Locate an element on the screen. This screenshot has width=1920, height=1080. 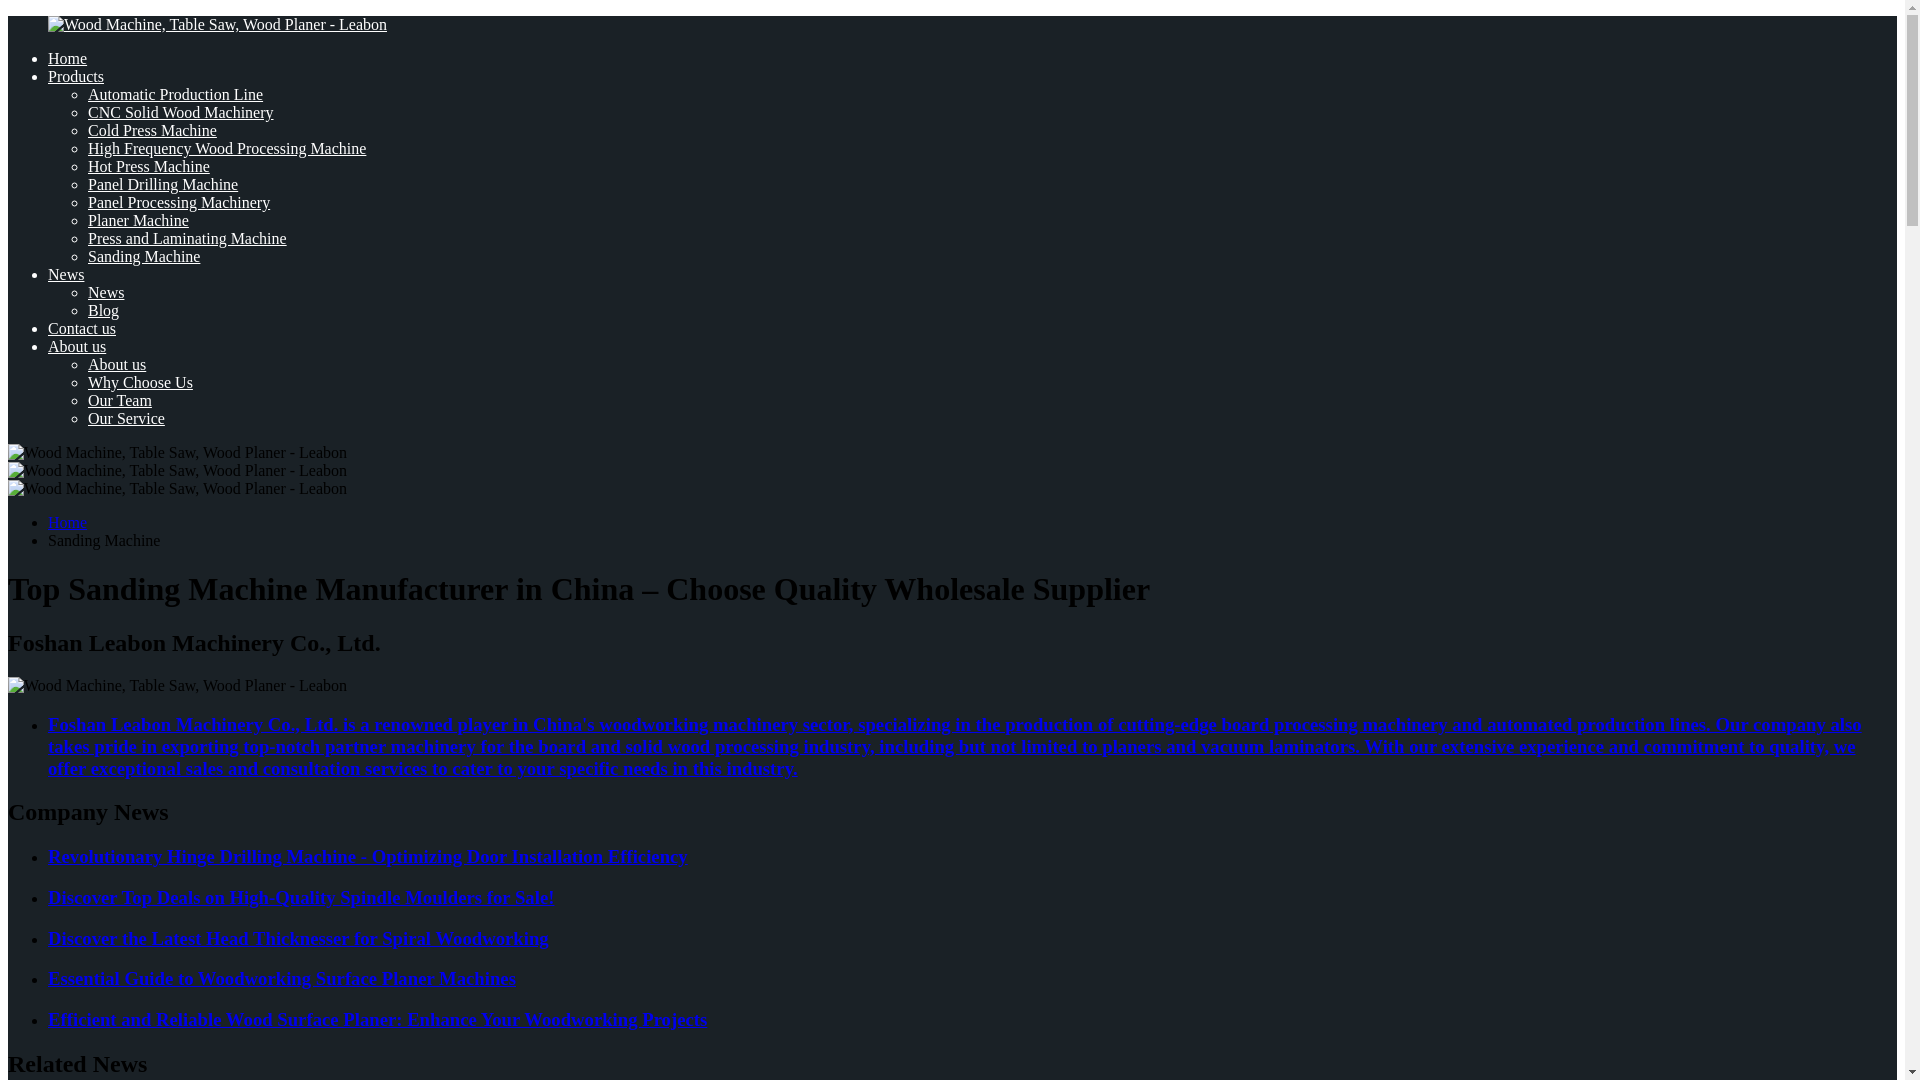
About us is located at coordinates (116, 364).